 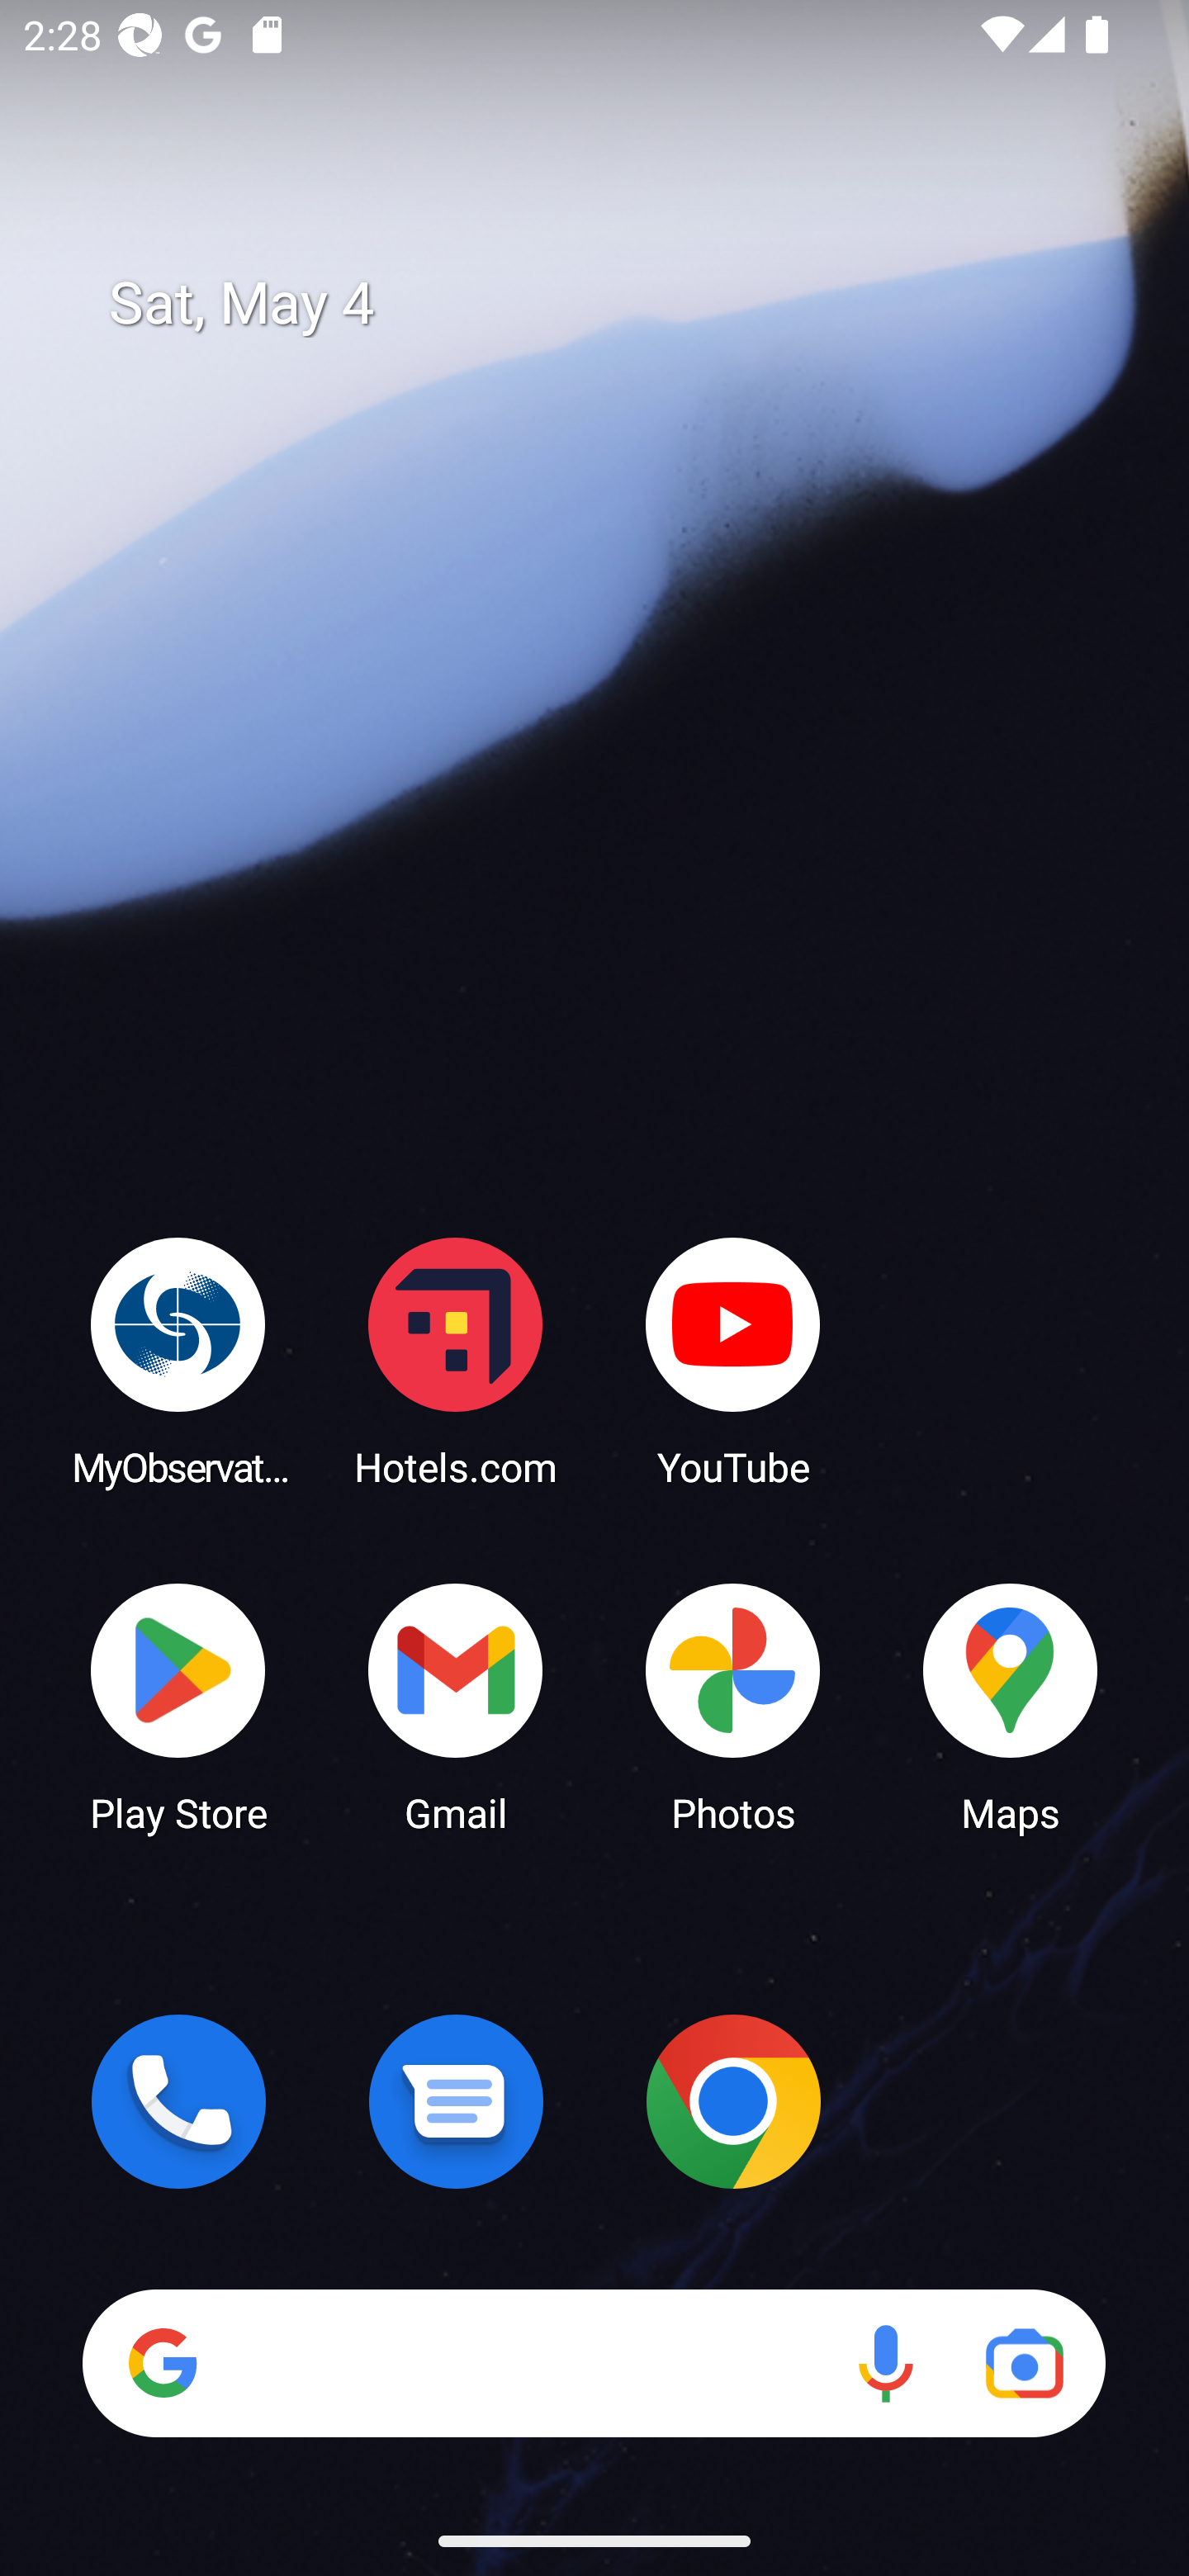 What do you see at coordinates (456, 1361) in the screenshot?
I see `Hotels.com` at bounding box center [456, 1361].